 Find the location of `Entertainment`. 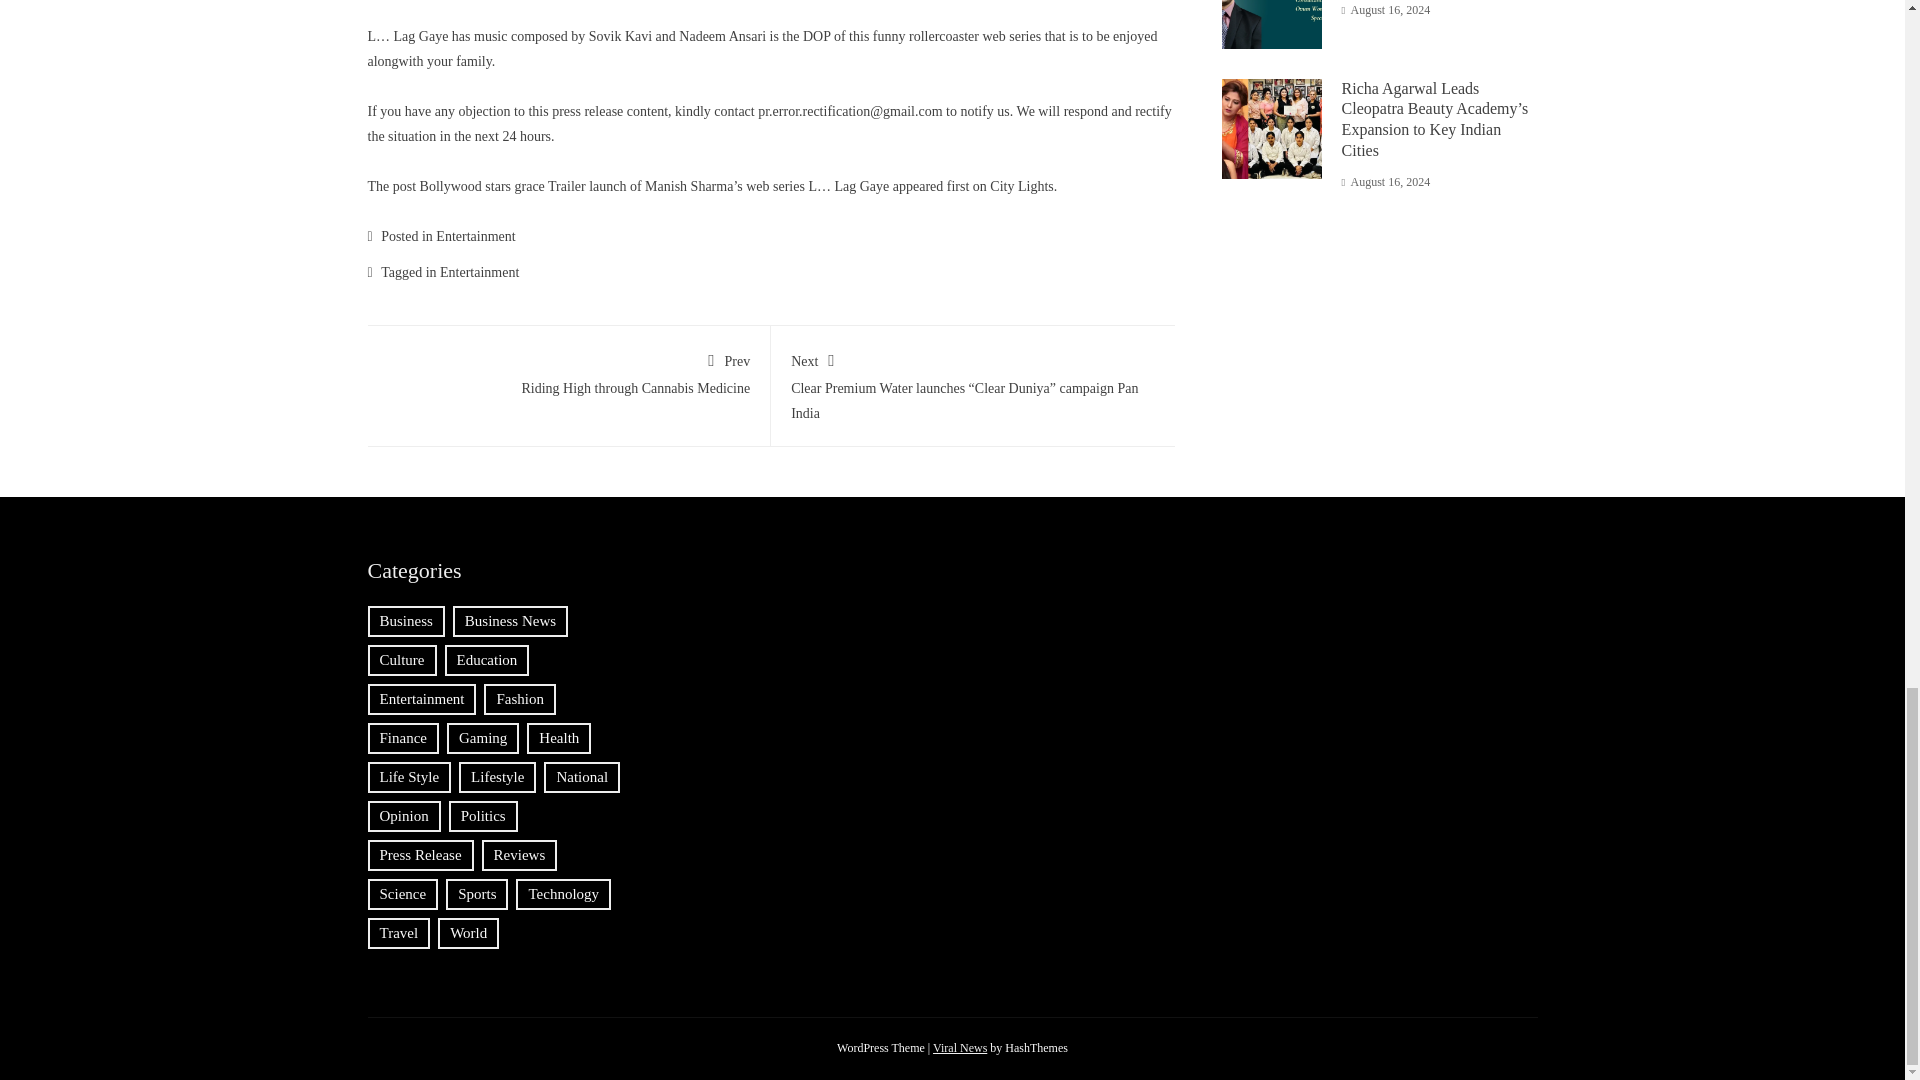

Entertainment is located at coordinates (474, 236).